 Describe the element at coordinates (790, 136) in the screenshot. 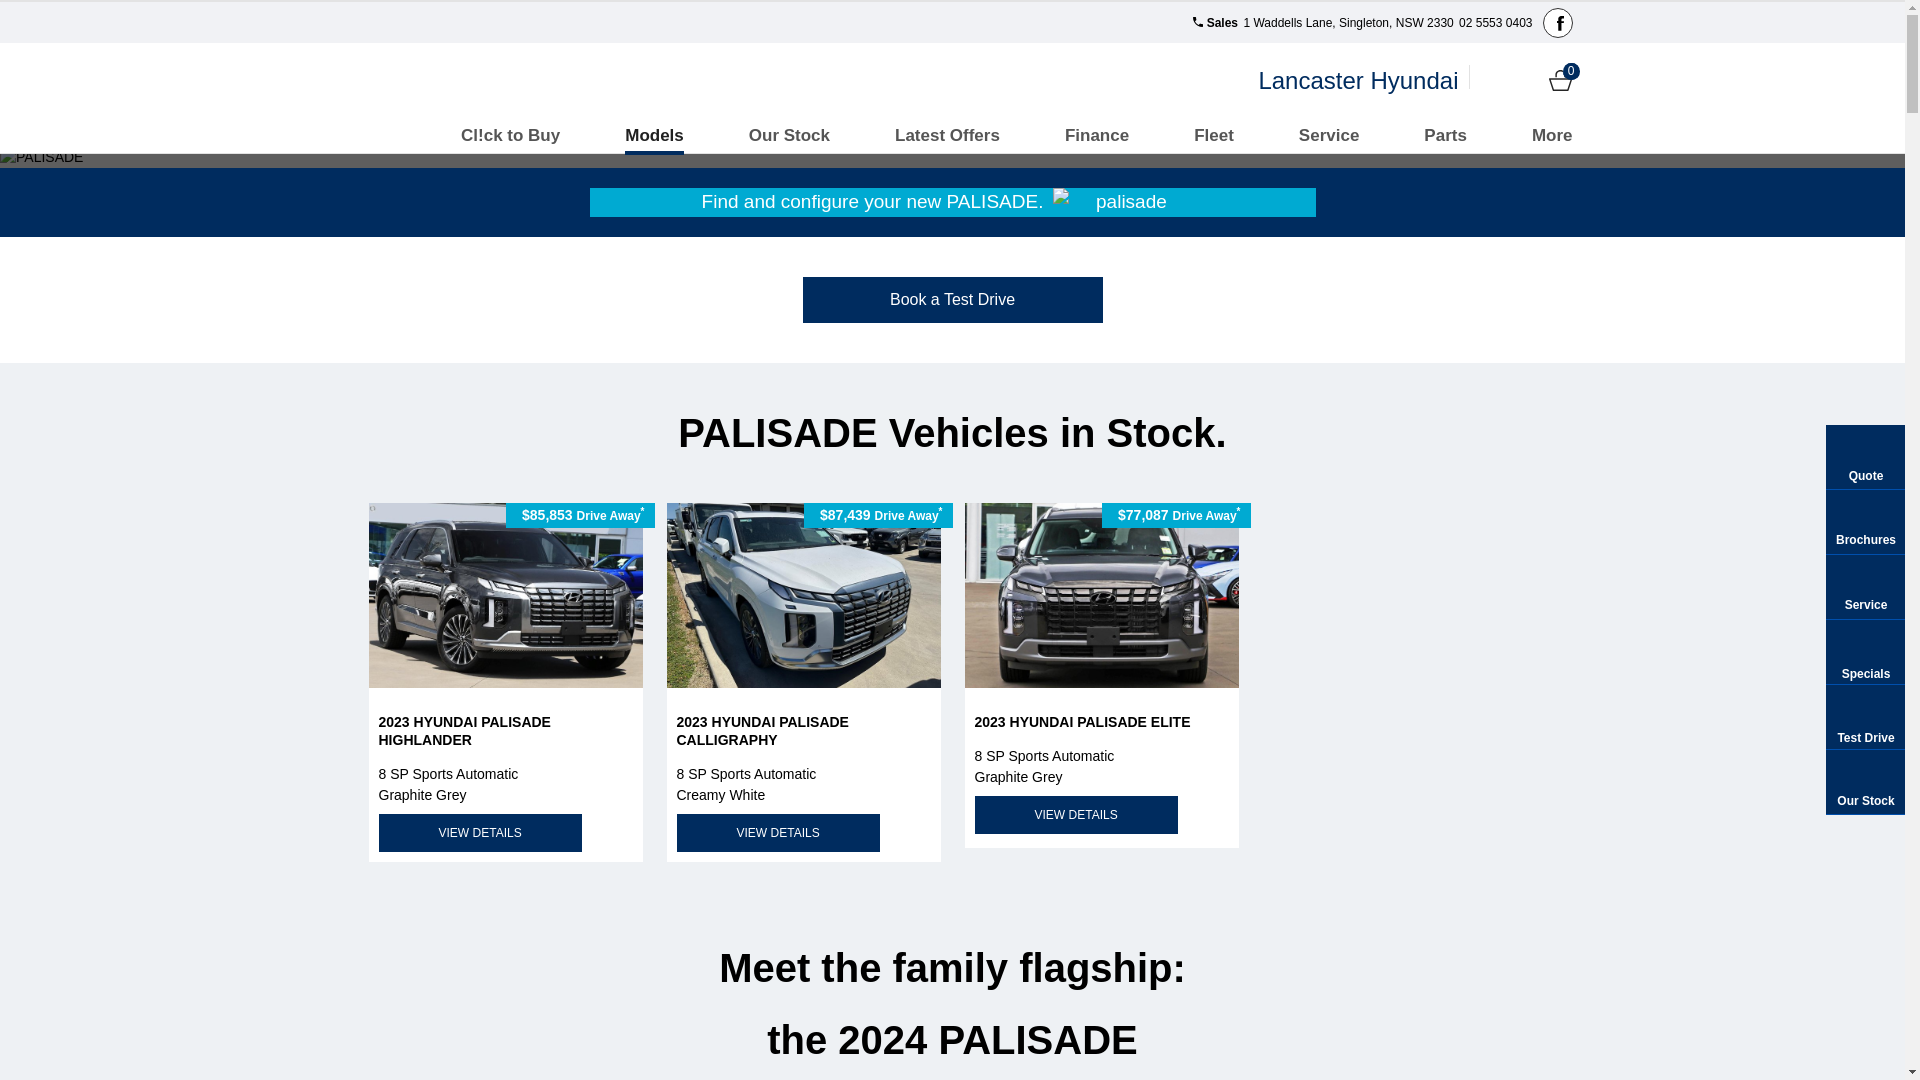

I see `Our Stock` at that location.